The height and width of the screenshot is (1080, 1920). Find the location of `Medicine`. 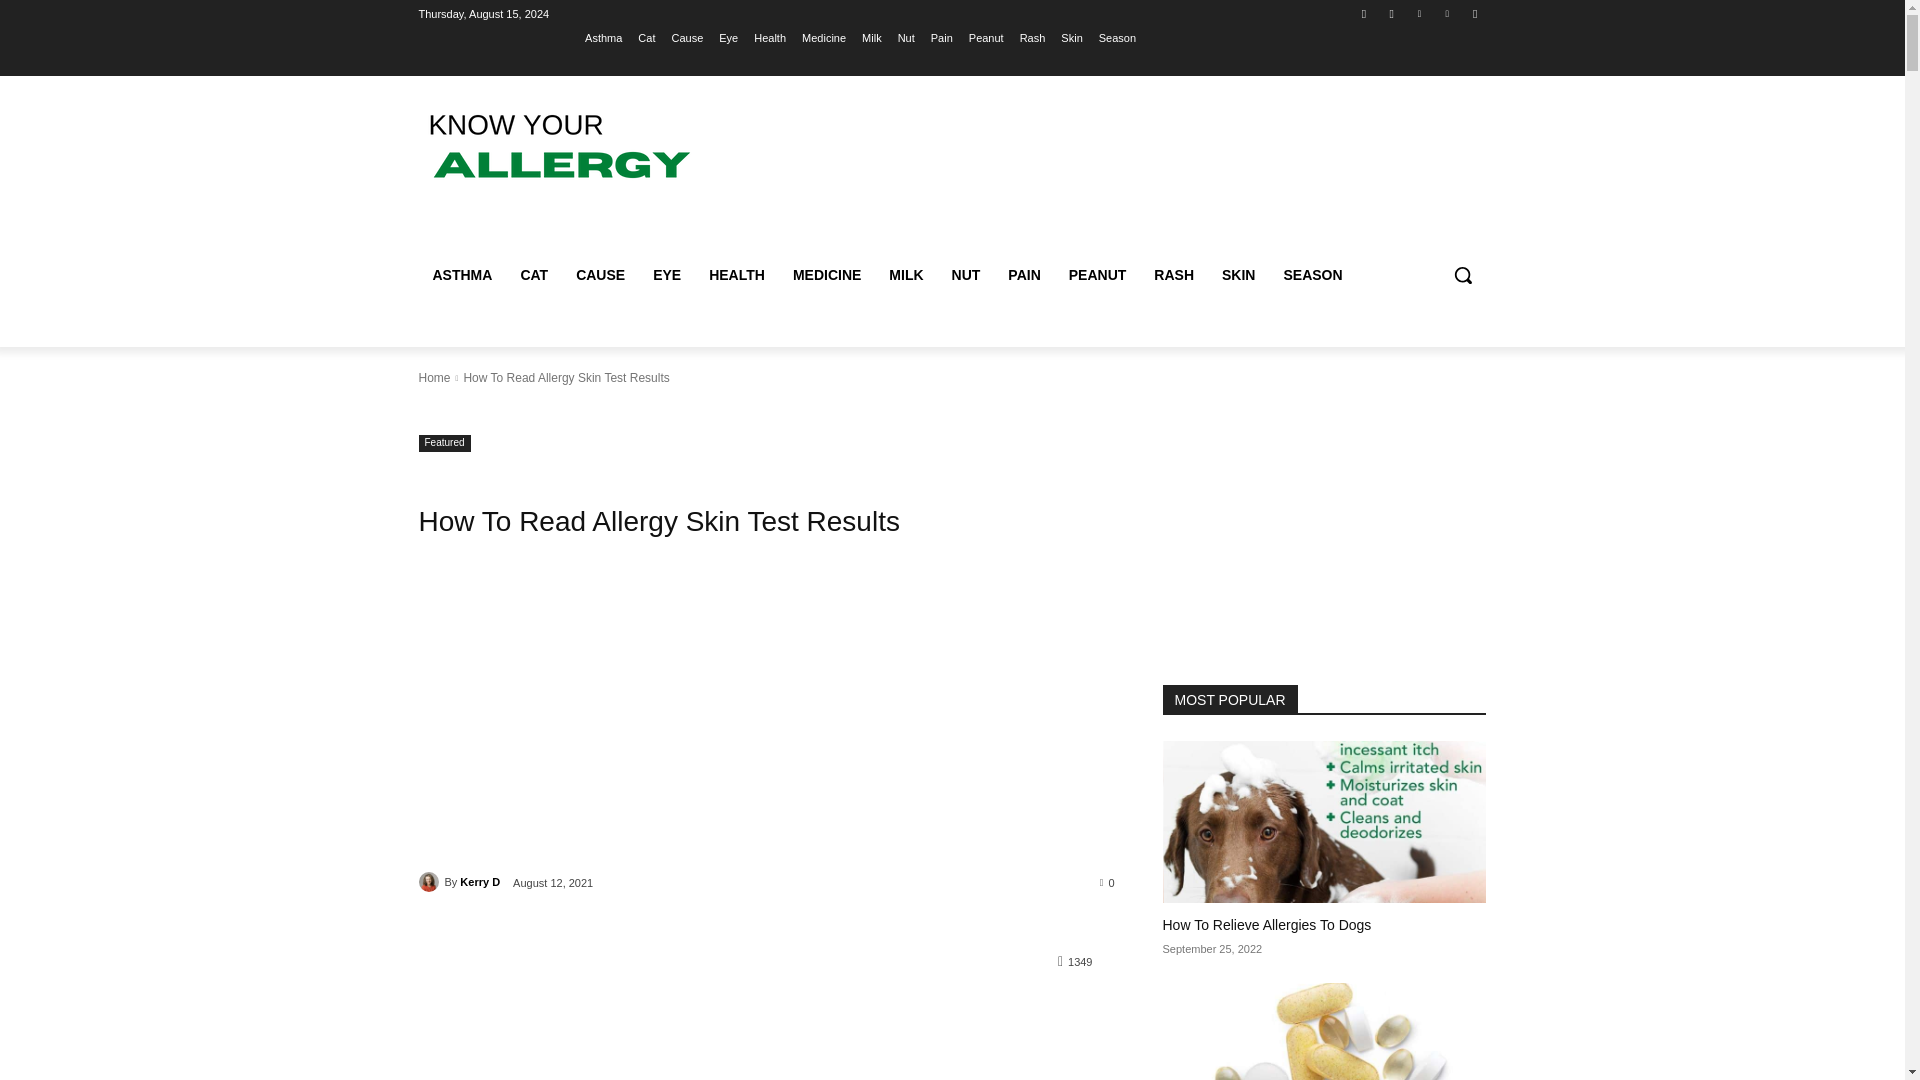

Medicine is located at coordinates (824, 37).